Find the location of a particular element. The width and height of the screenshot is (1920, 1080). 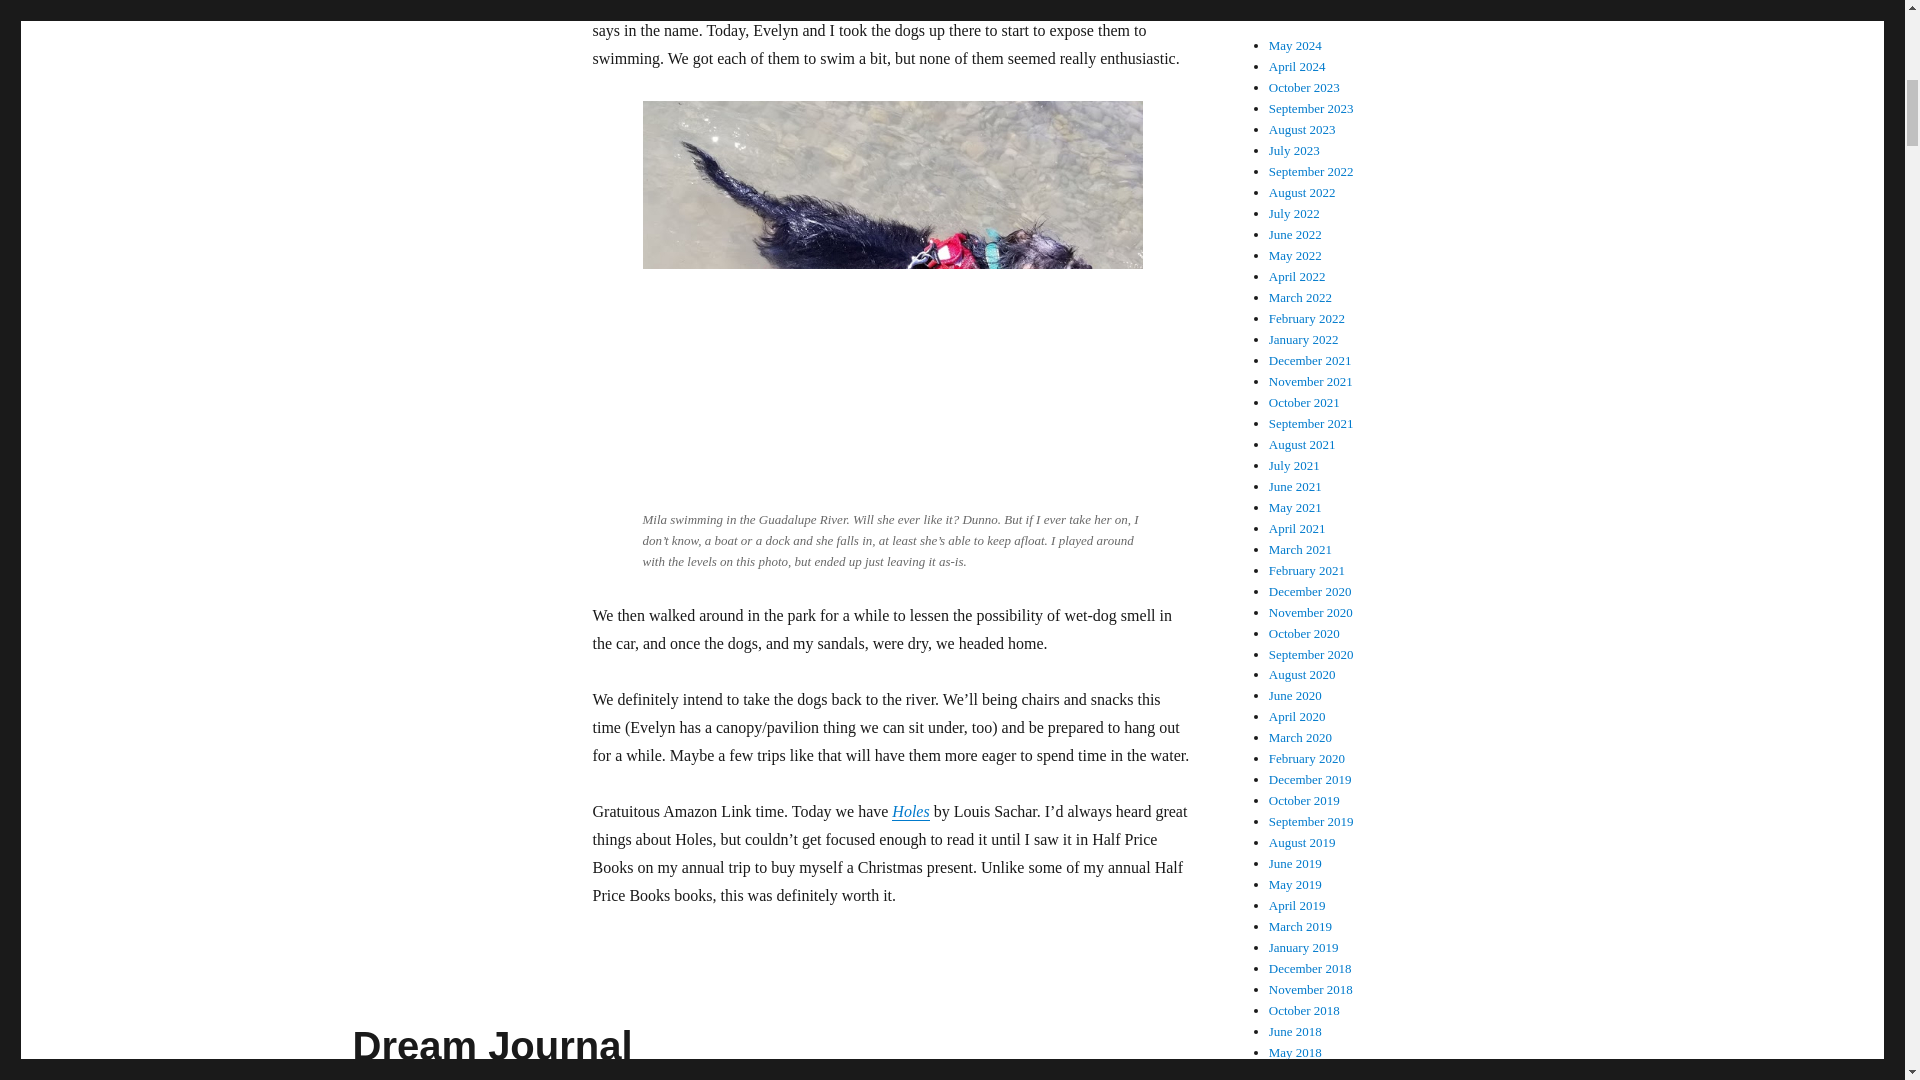

Dream Journal is located at coordinates (491, 1046).